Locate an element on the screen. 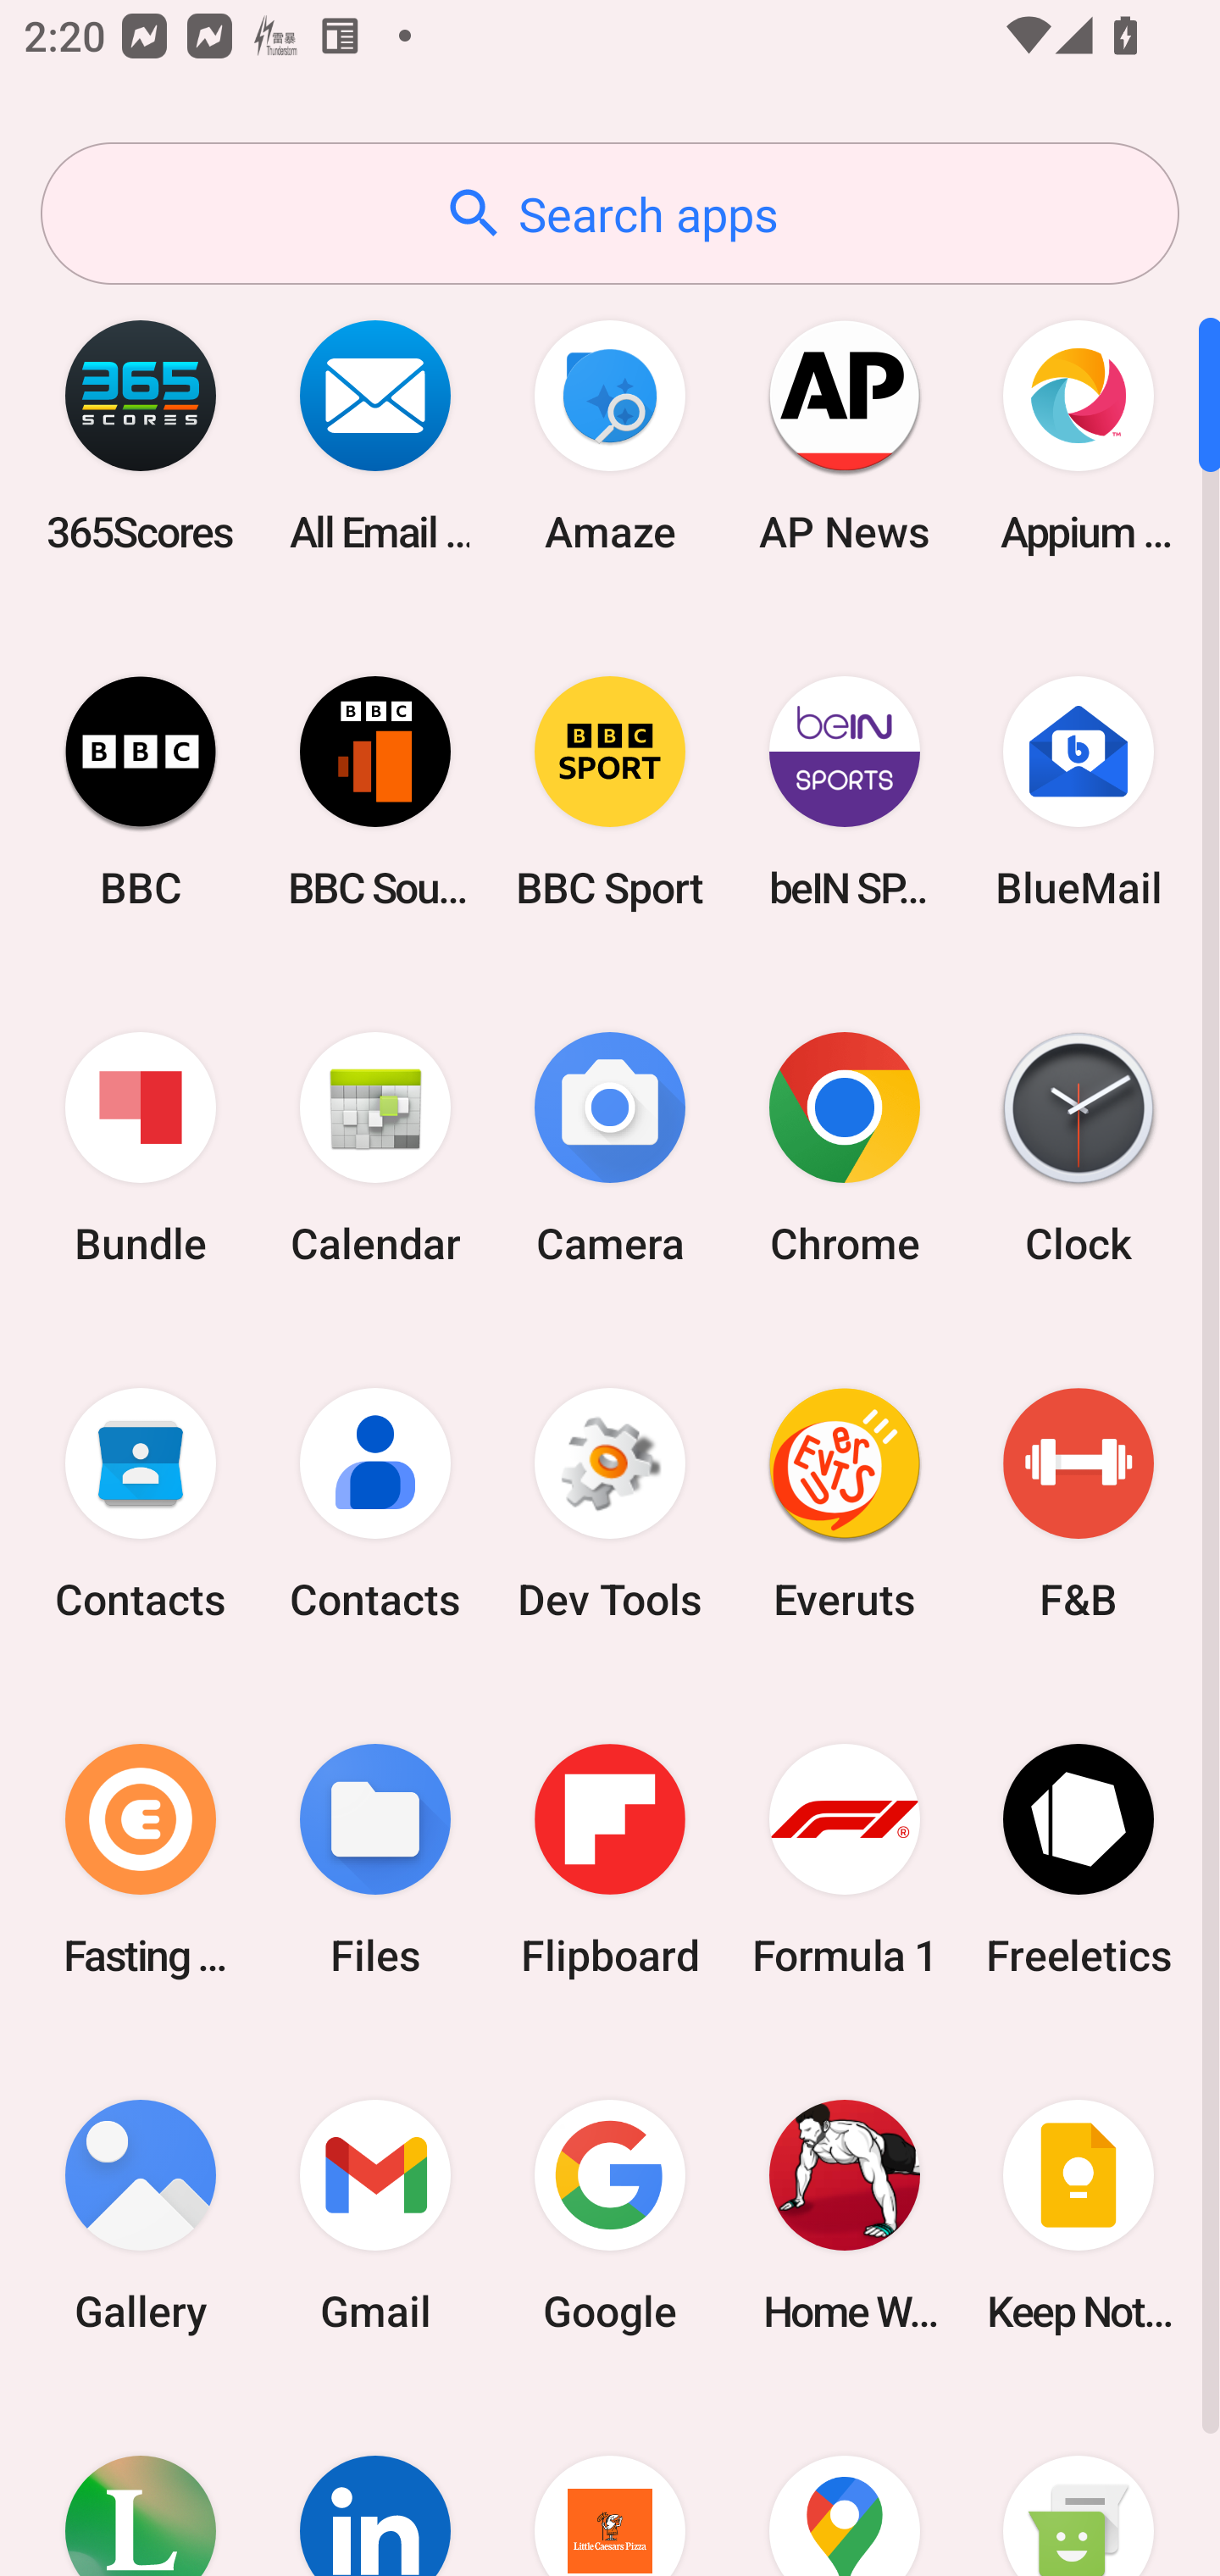  Amaze is located at coordinates (610, 436).